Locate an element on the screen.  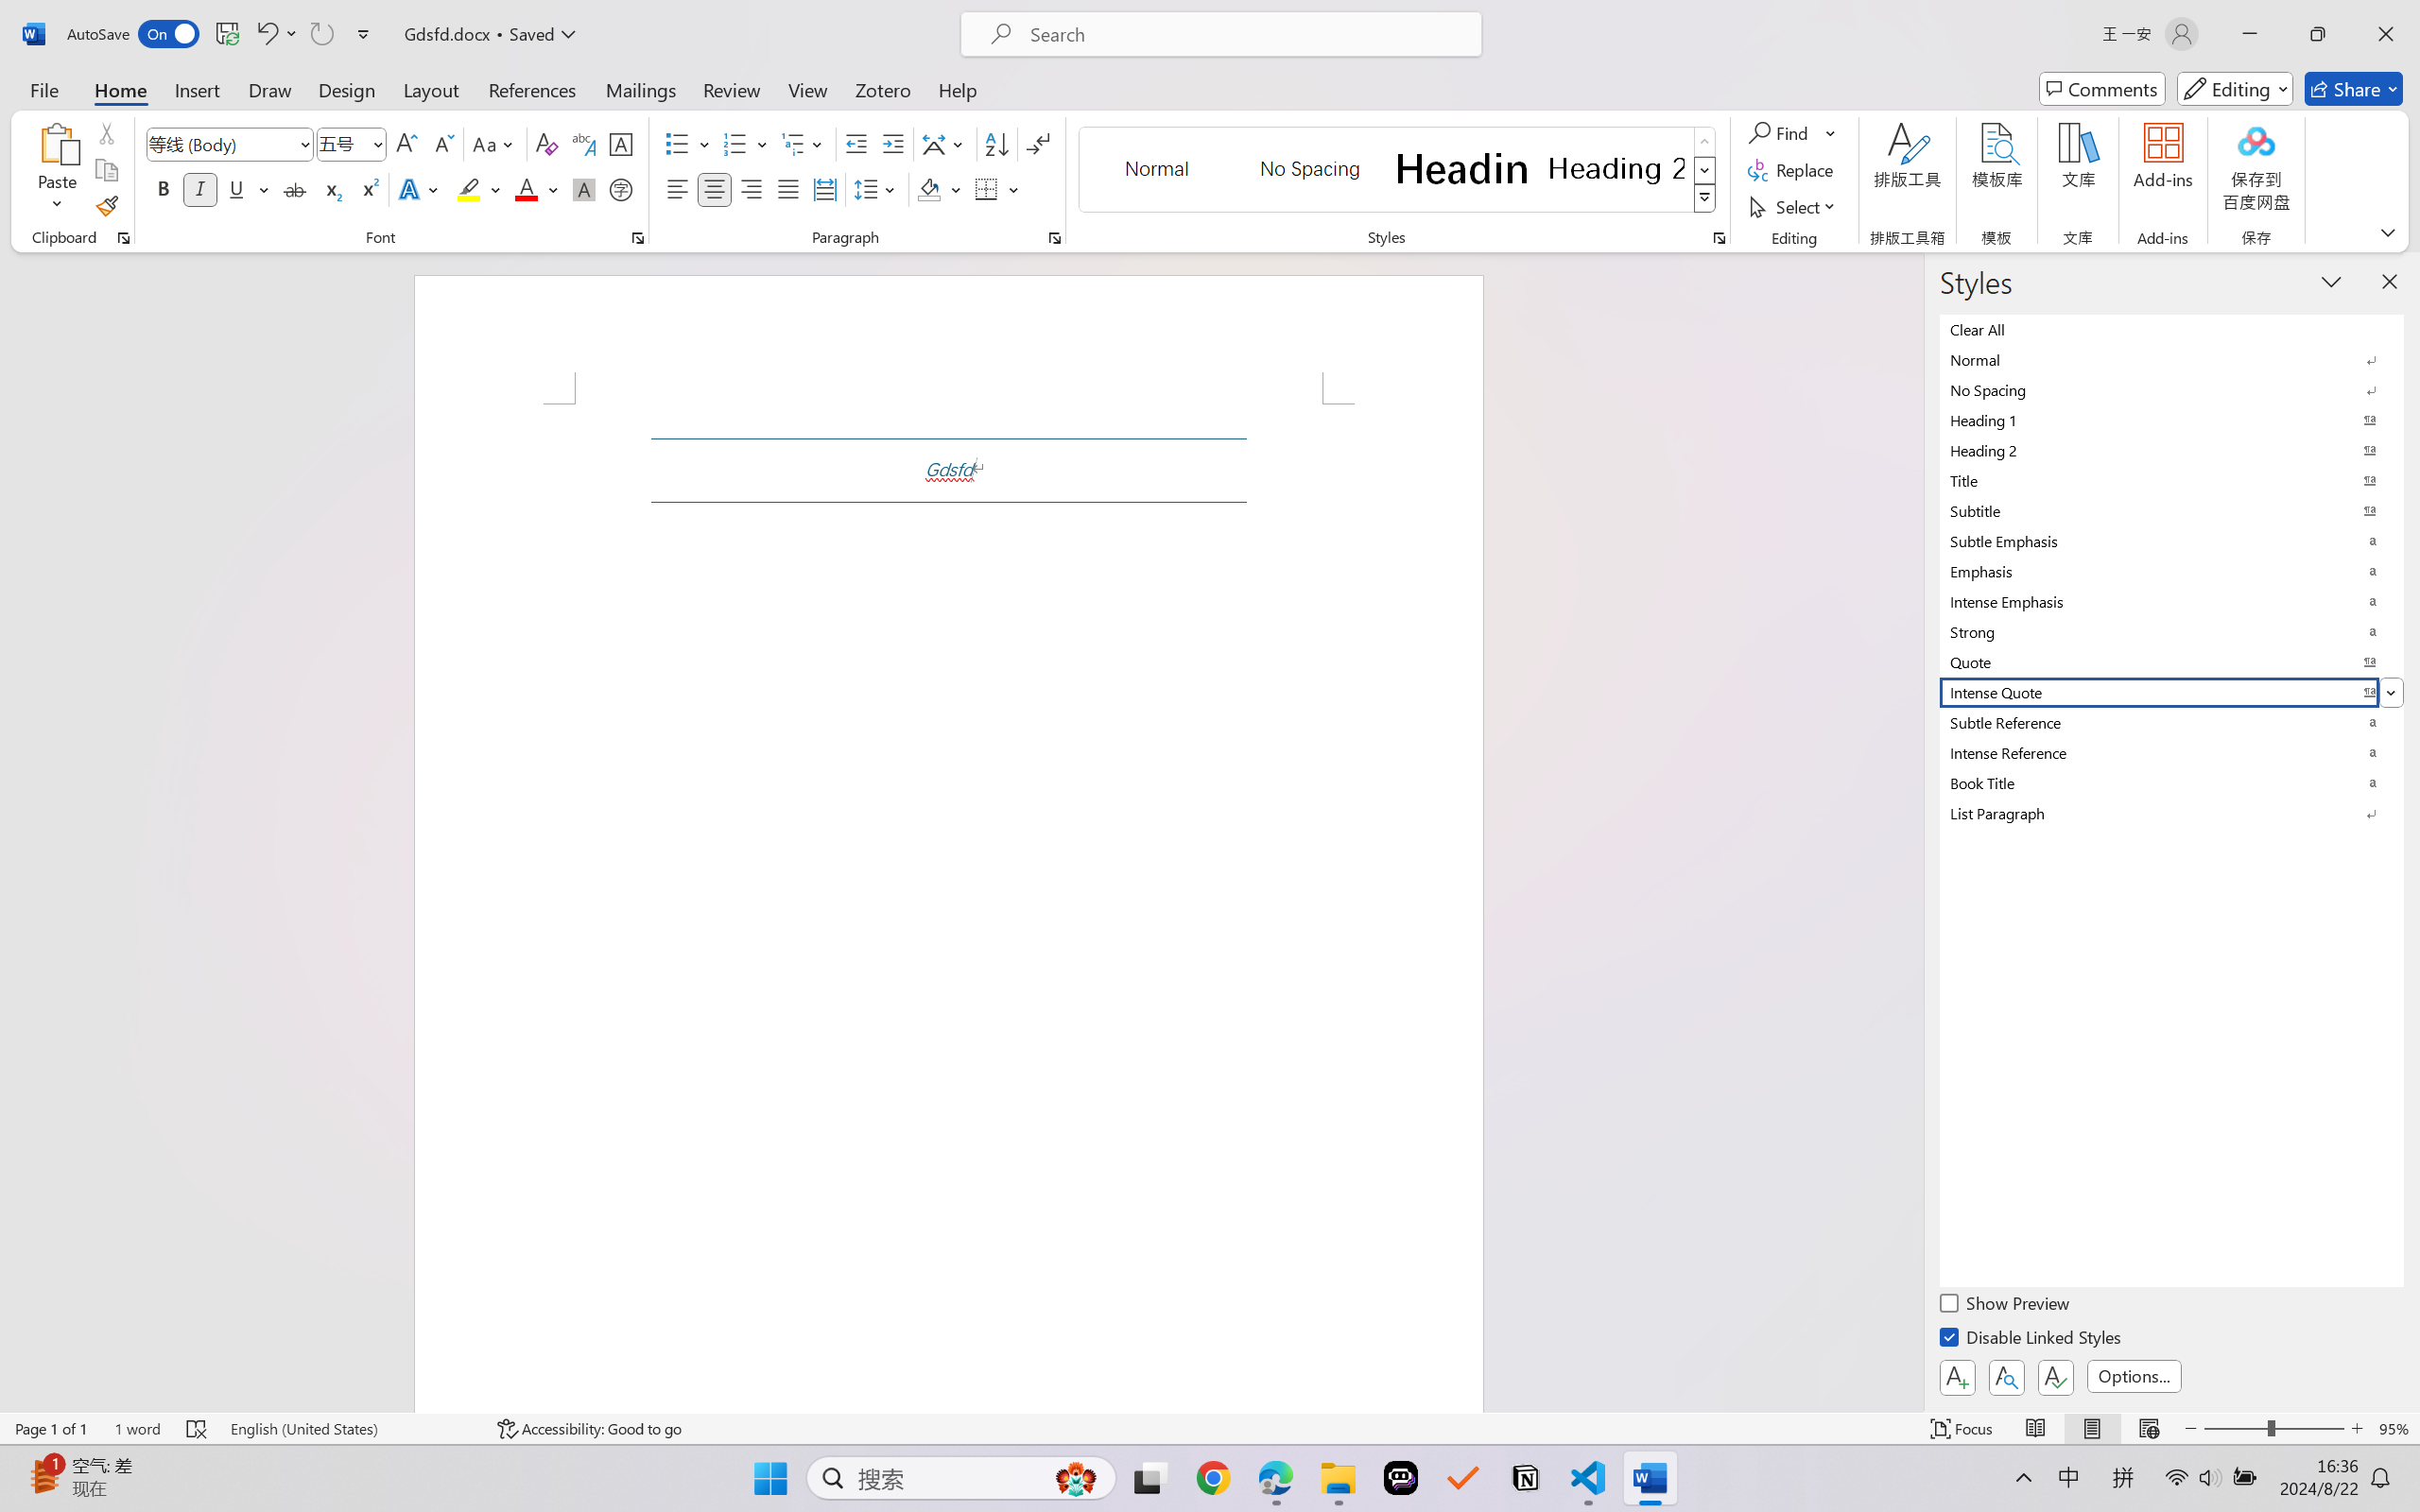
Phonetic Guide... is located at coordinates (582, 144).